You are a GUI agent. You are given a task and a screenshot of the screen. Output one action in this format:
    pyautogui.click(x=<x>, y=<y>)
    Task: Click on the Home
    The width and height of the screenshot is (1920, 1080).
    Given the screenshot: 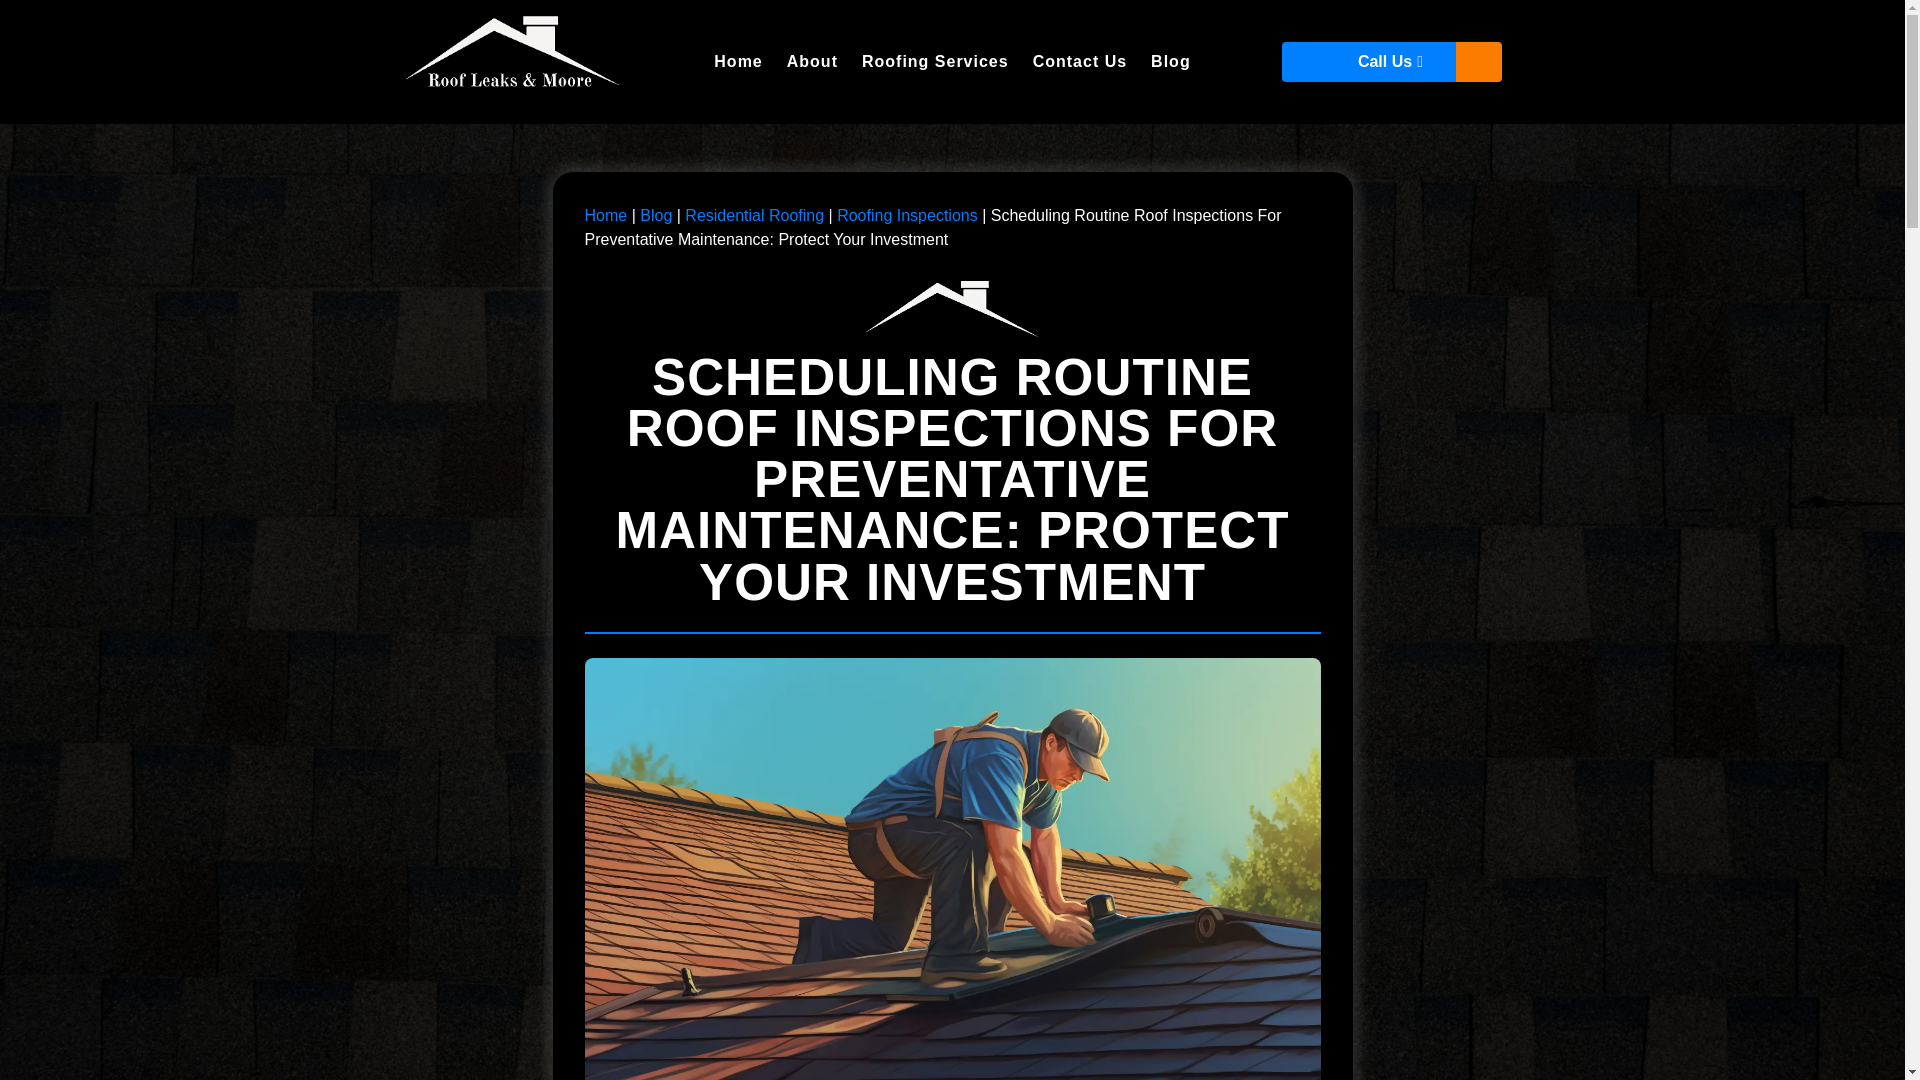 What is the action you would take?
    pyautogui.click(x=738, y=62)
    